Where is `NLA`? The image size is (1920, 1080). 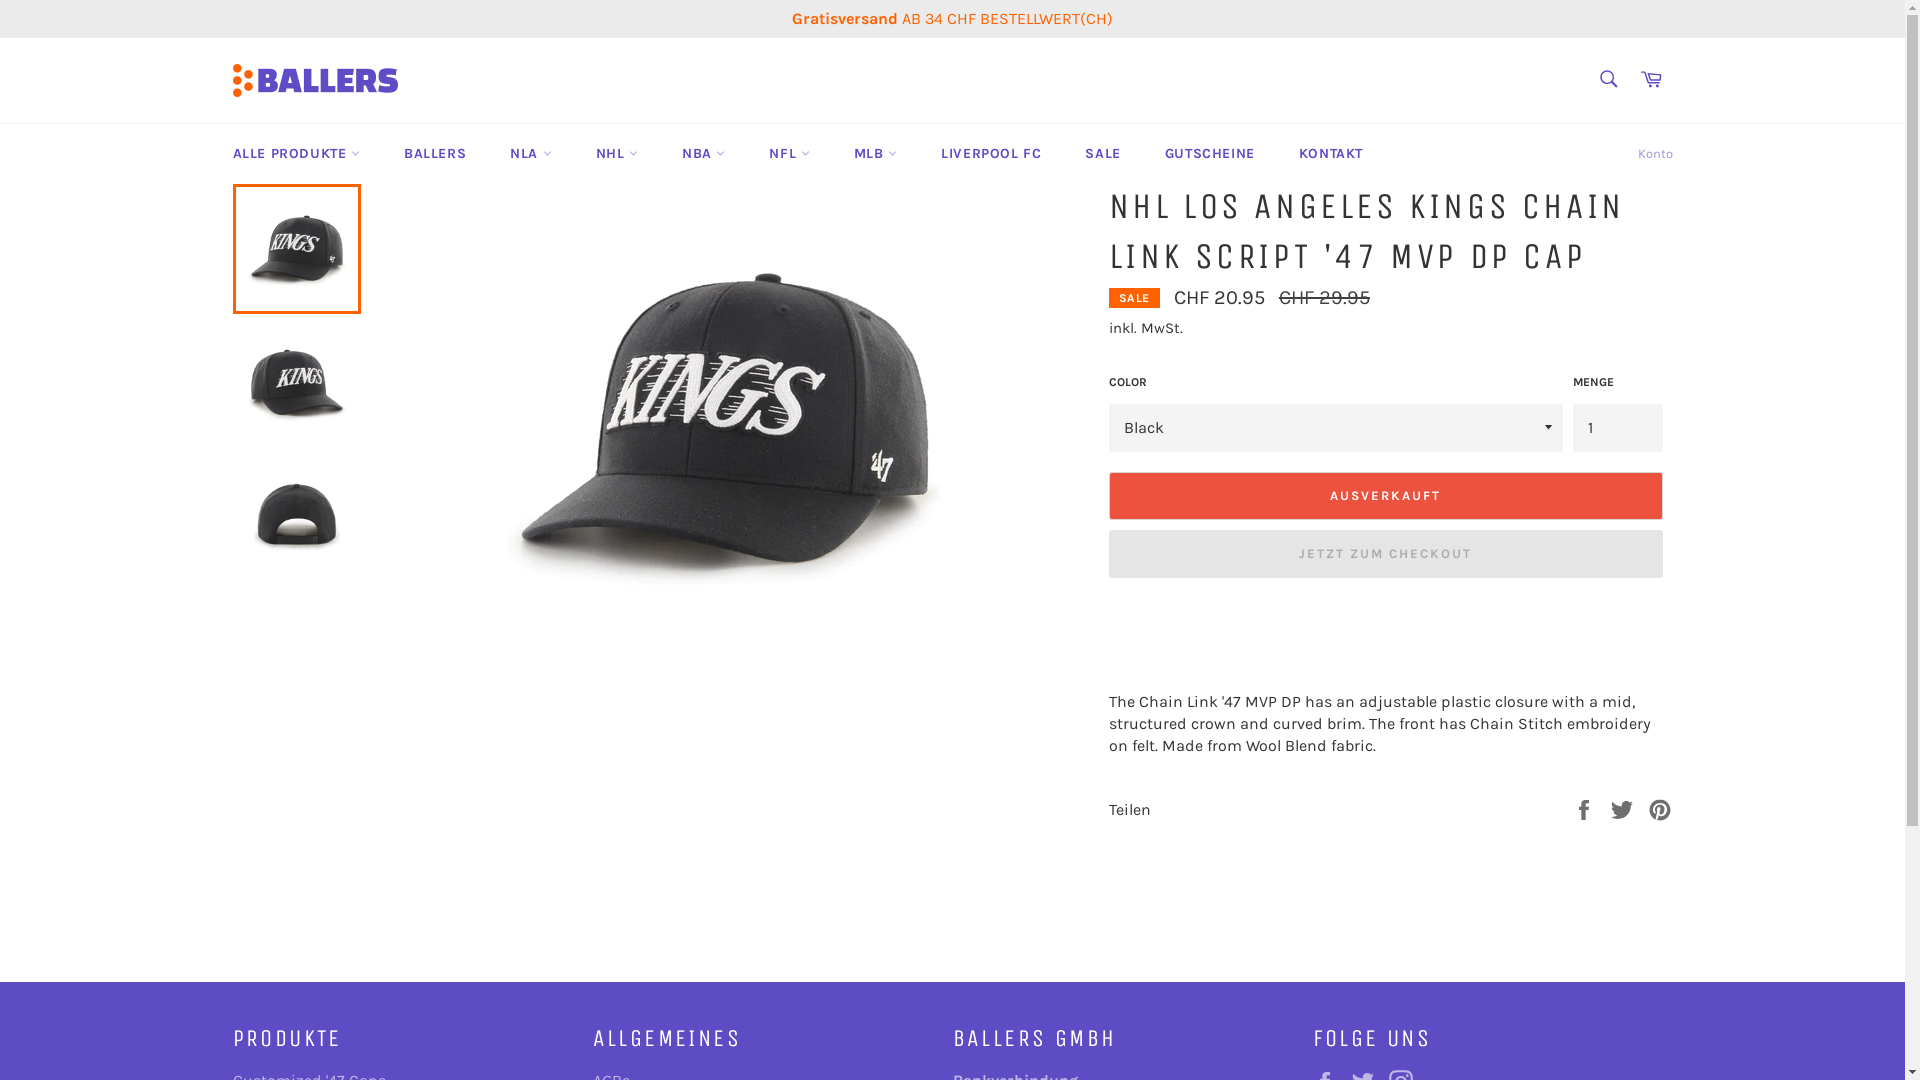
NLA is located at coordinates (530, 154).